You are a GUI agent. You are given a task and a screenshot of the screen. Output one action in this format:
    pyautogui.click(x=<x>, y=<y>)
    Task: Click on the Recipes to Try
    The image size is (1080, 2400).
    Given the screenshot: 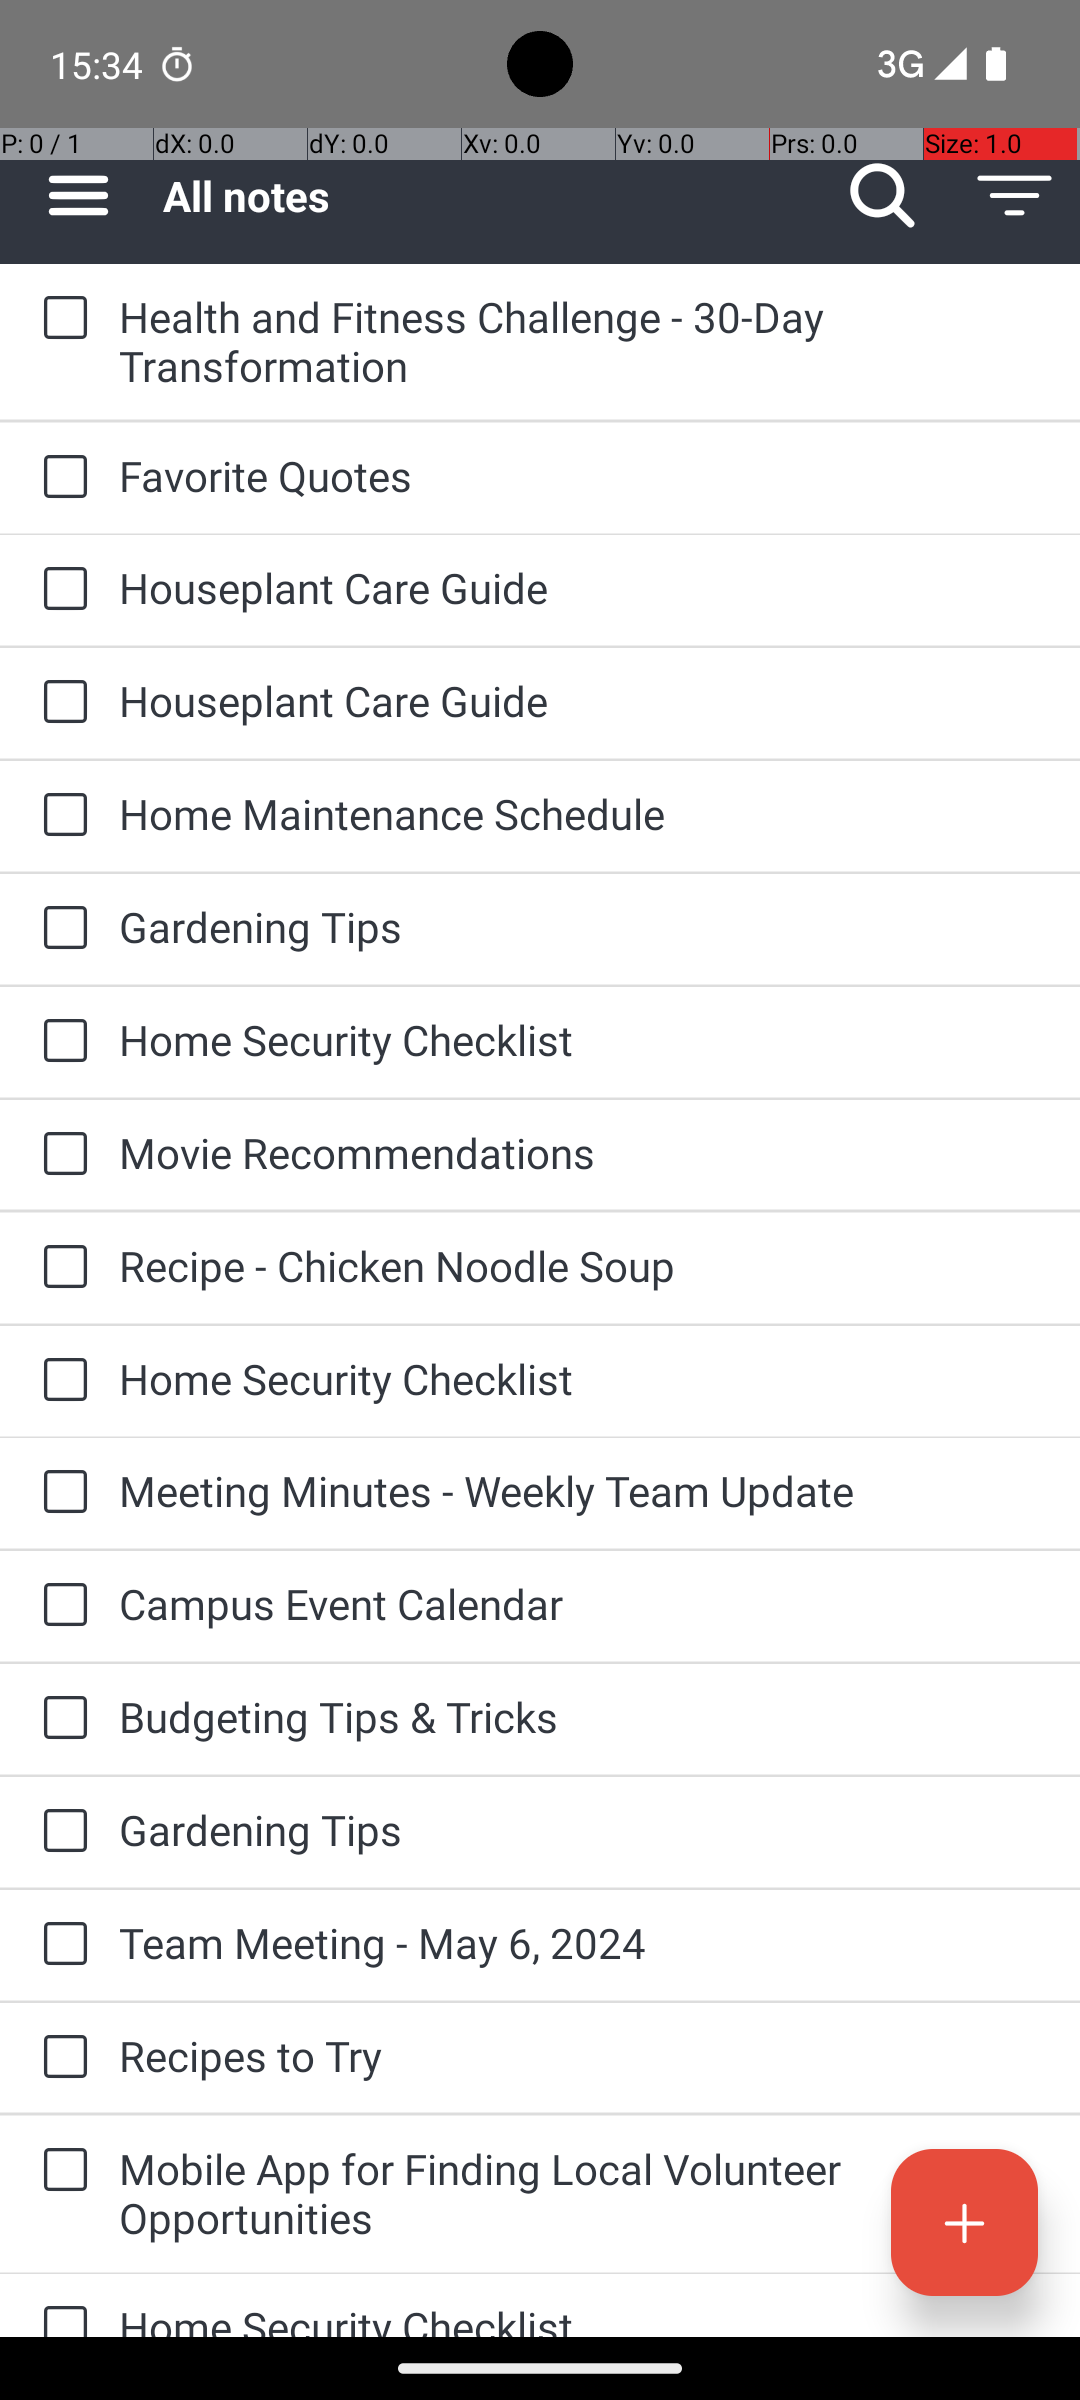 What is the action you would take?
    pyautogui.click(x=580, y=2056)
    